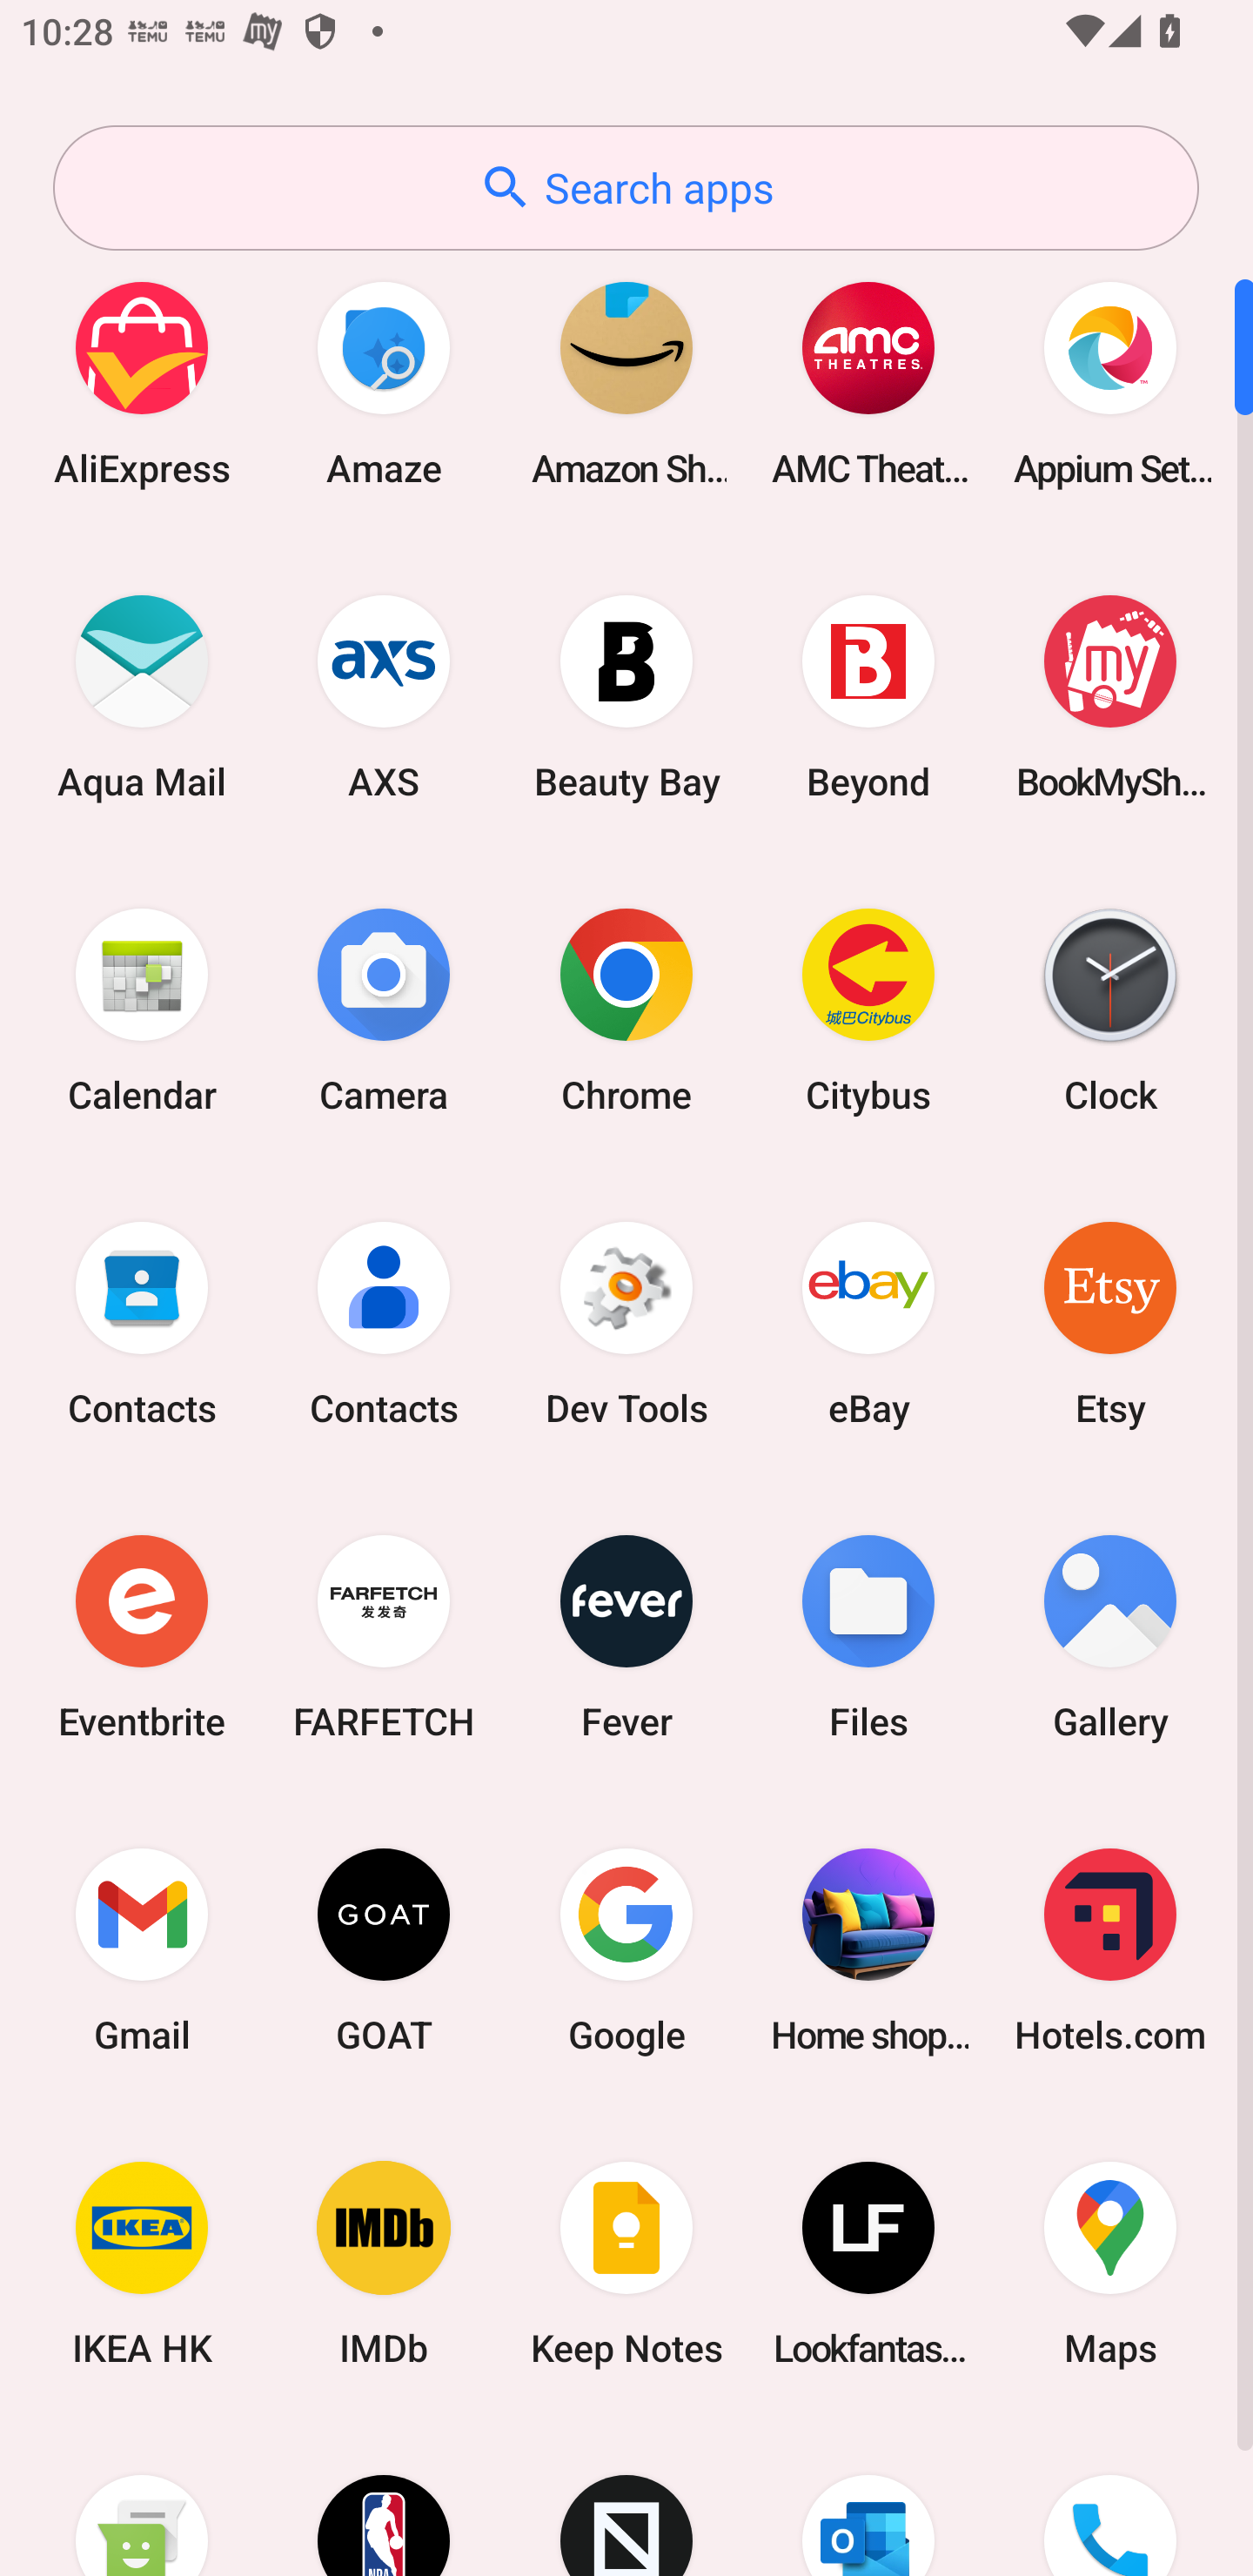  Describe the element at coordinates (384, 2264) in the screenshot. I see `IMDb` at that location.